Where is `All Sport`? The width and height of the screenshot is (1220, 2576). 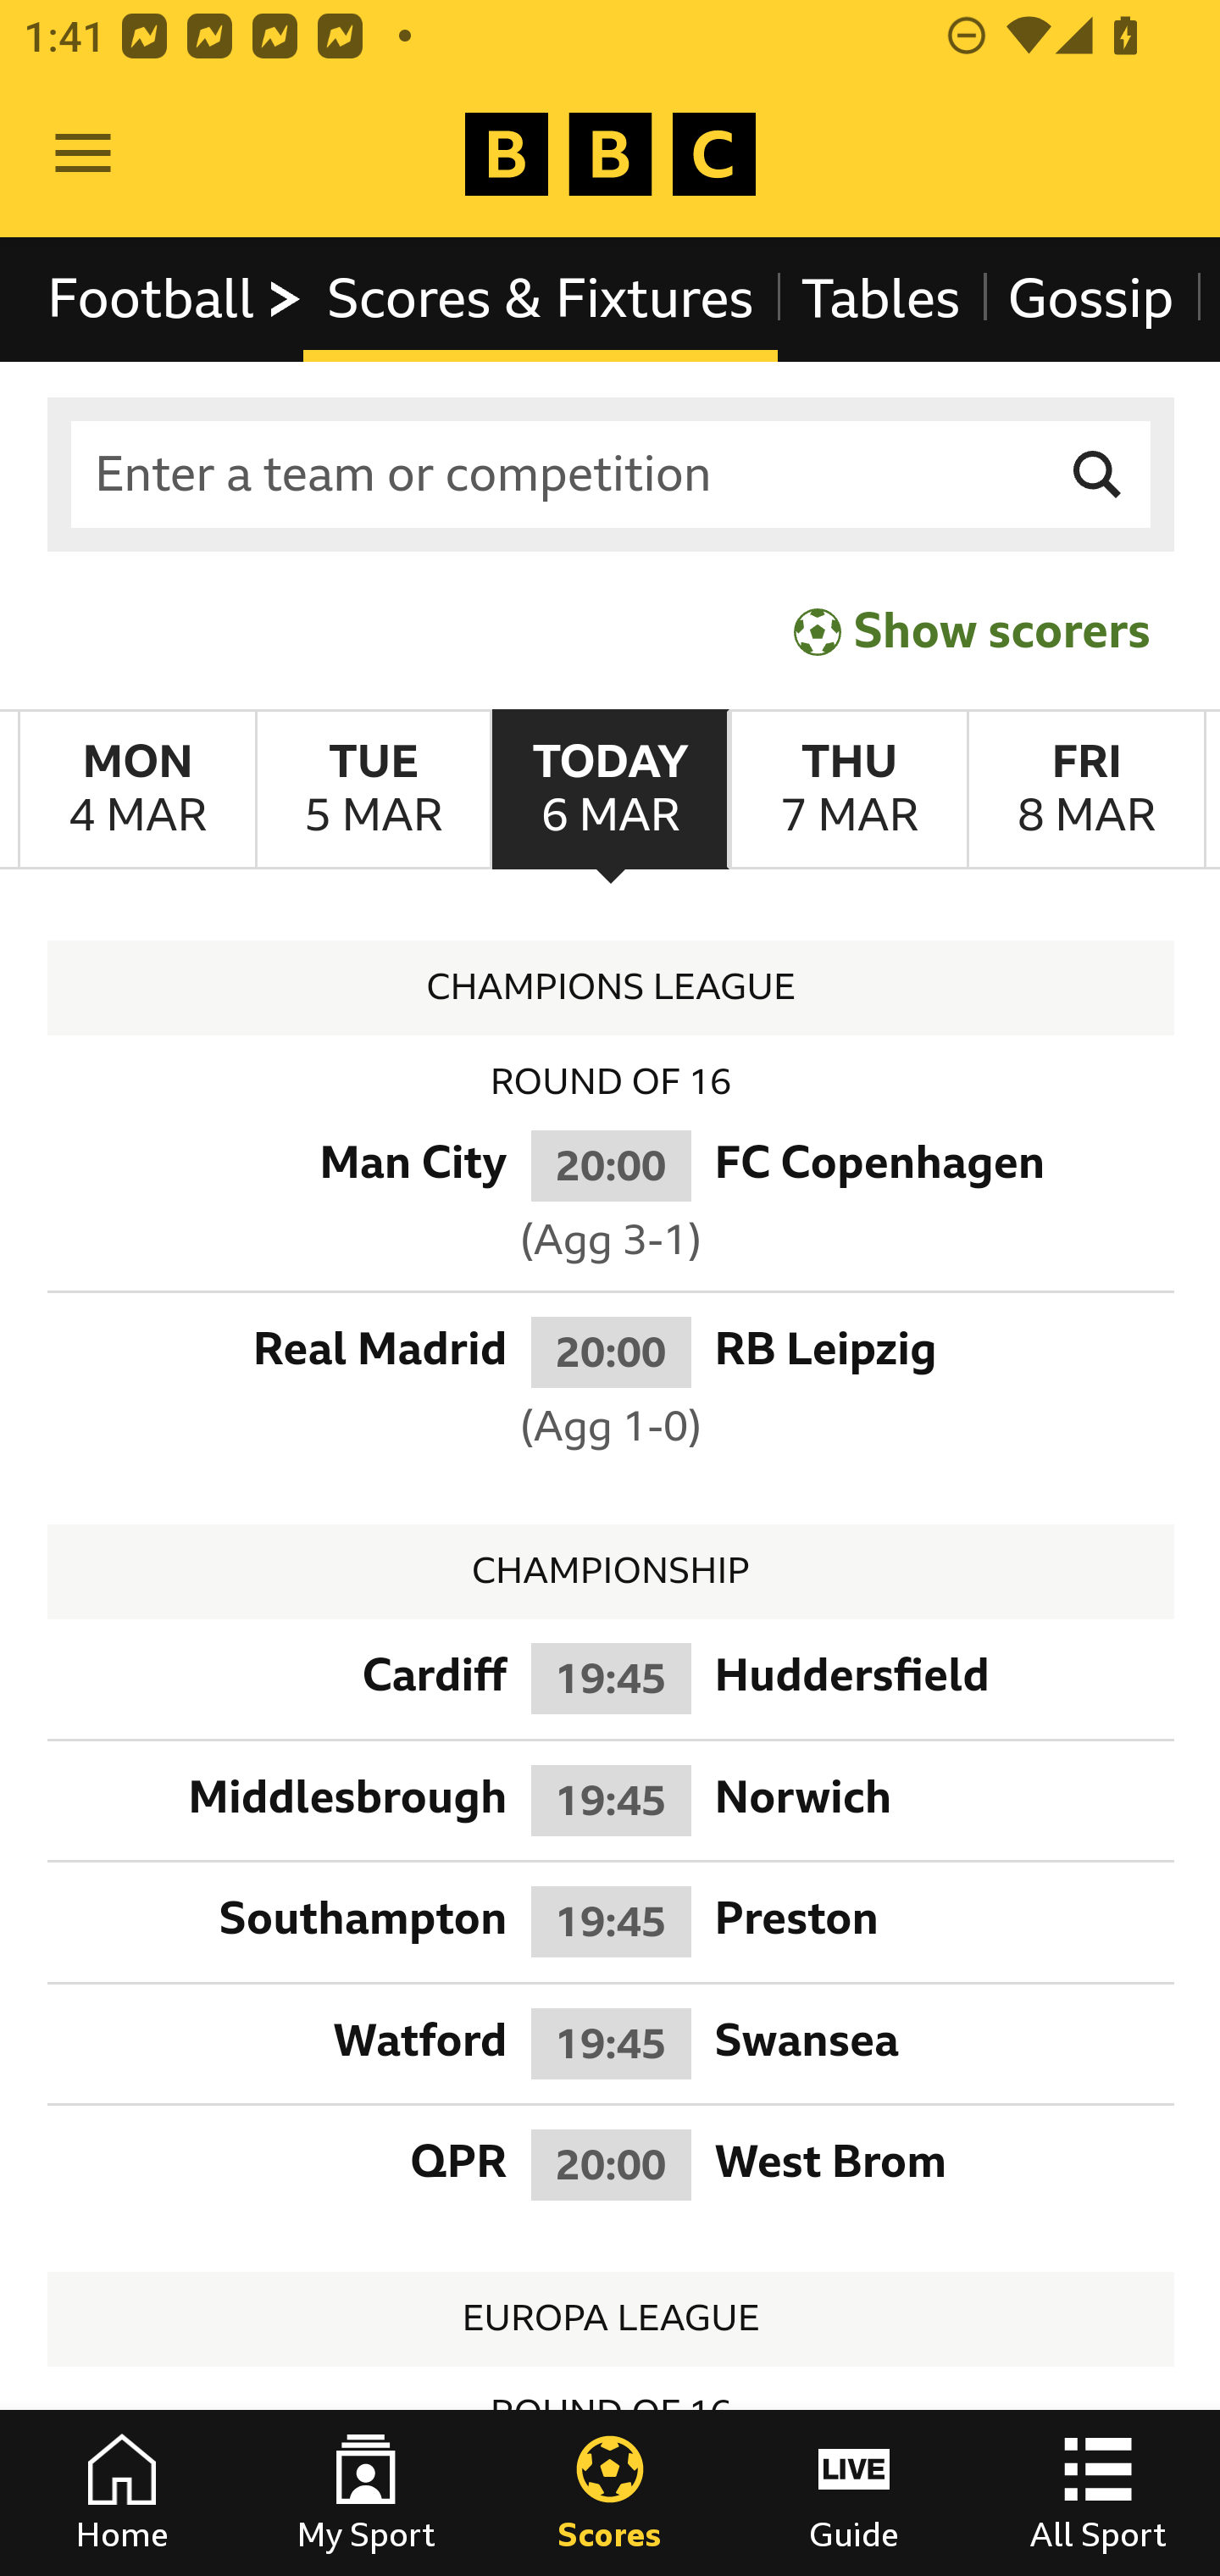 All Sport is located at coordinates (1098, 2493).